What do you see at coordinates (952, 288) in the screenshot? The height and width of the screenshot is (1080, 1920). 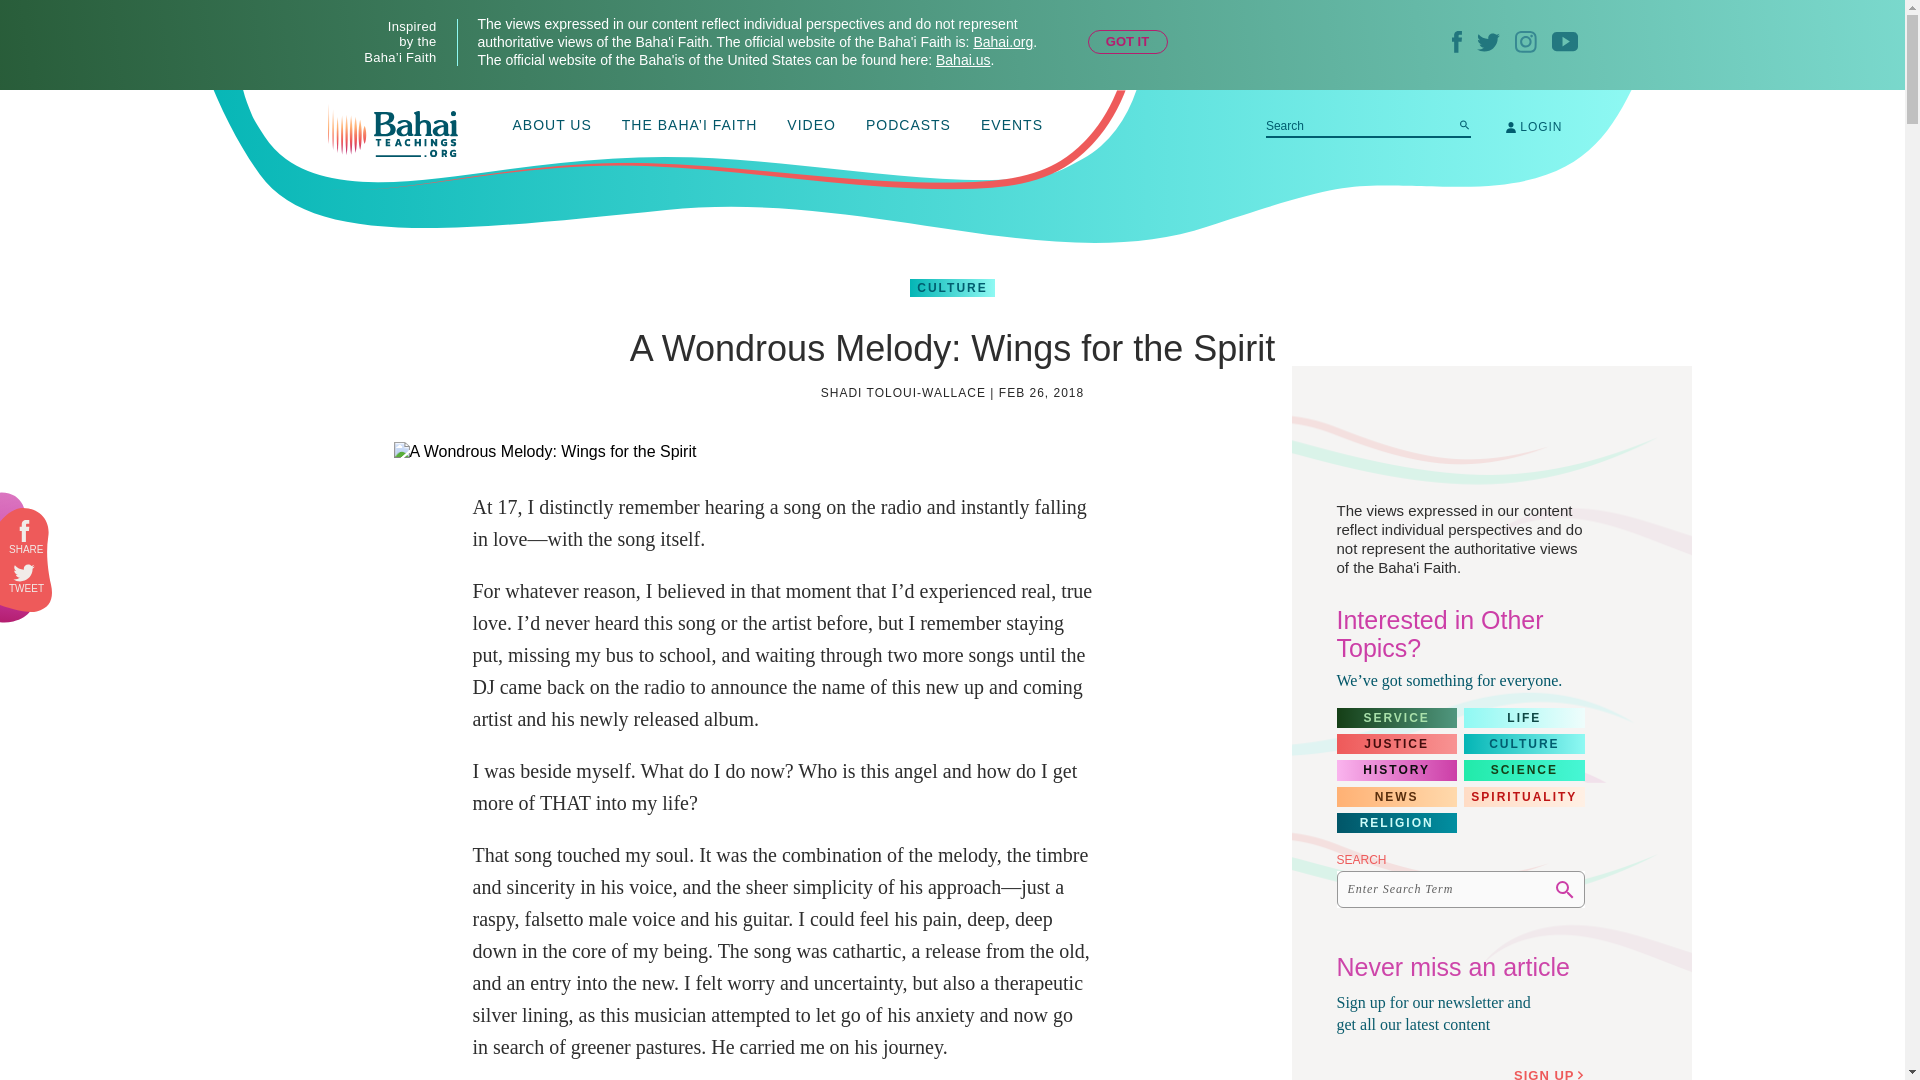 I see `CULTURE` at bounding box center [952, 288].